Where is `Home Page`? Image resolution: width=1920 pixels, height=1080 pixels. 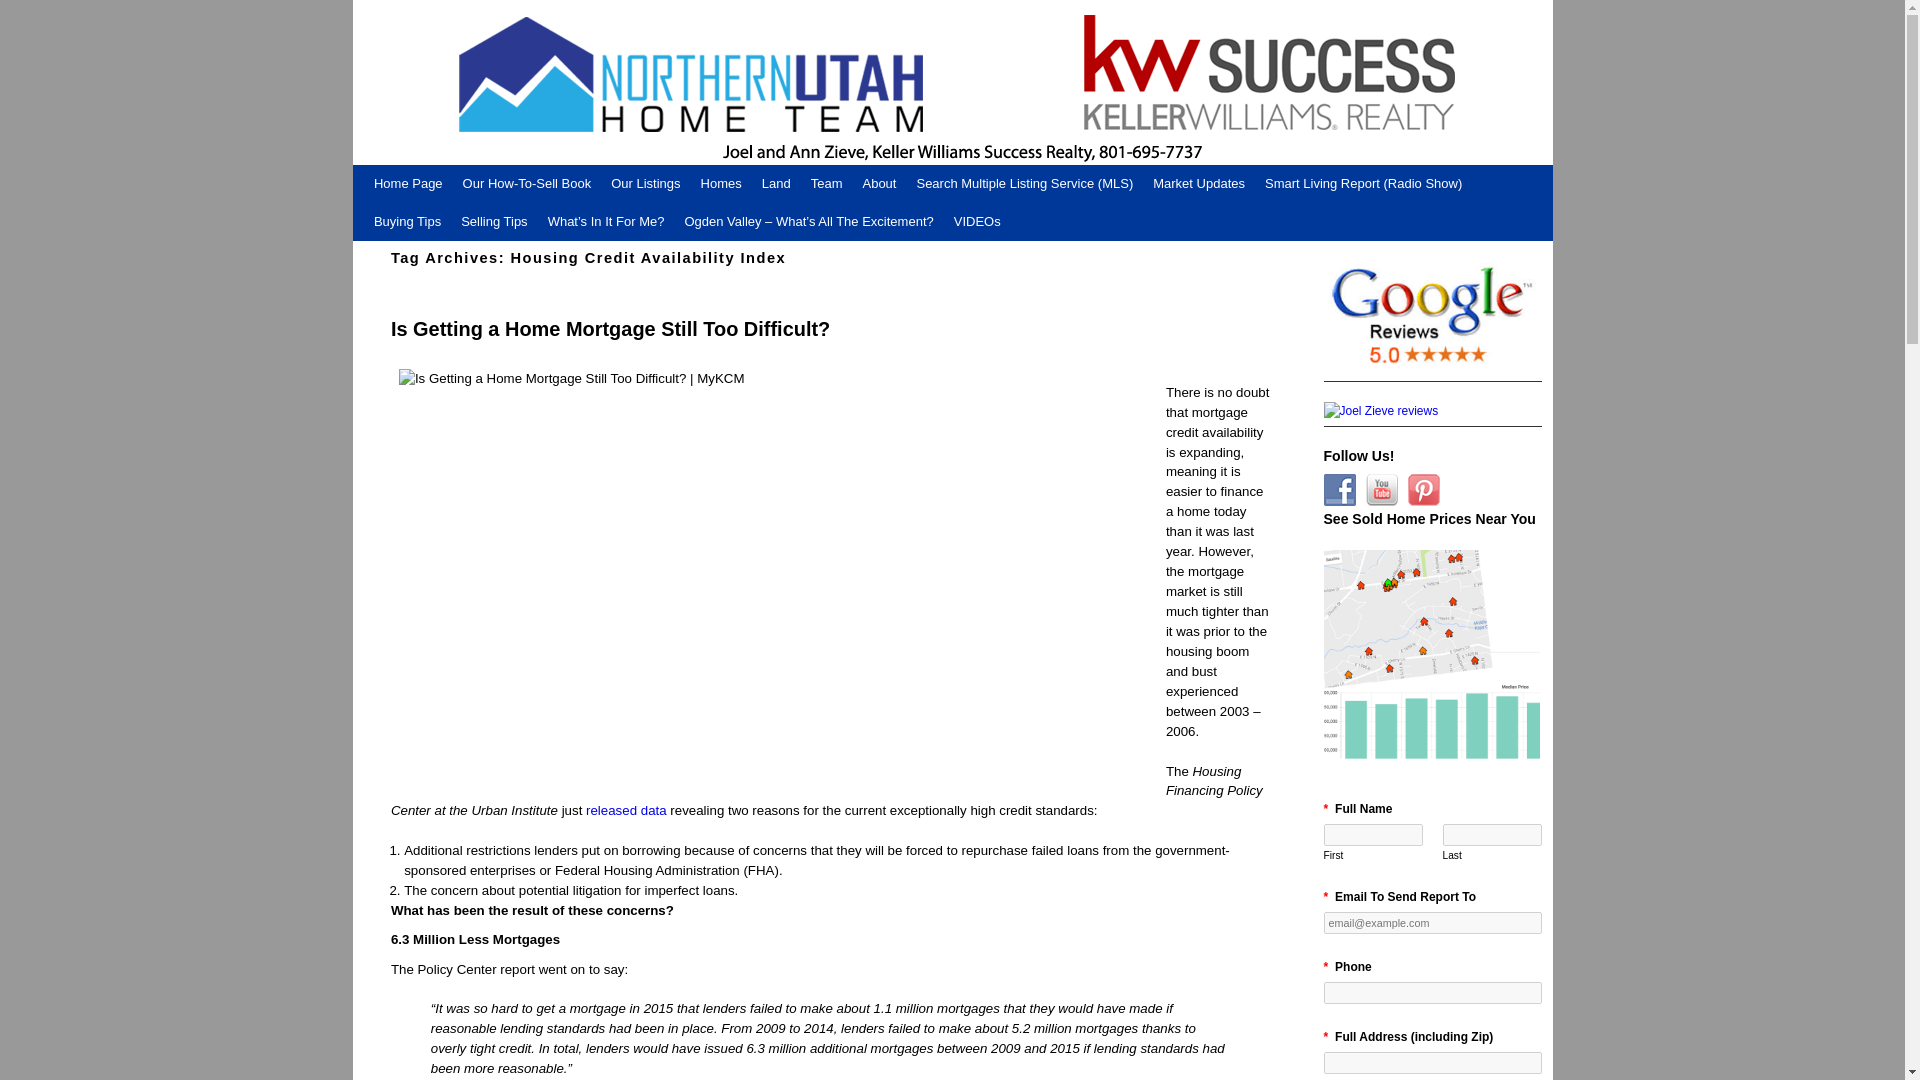 Home Page is located at coordinates (408, 184).